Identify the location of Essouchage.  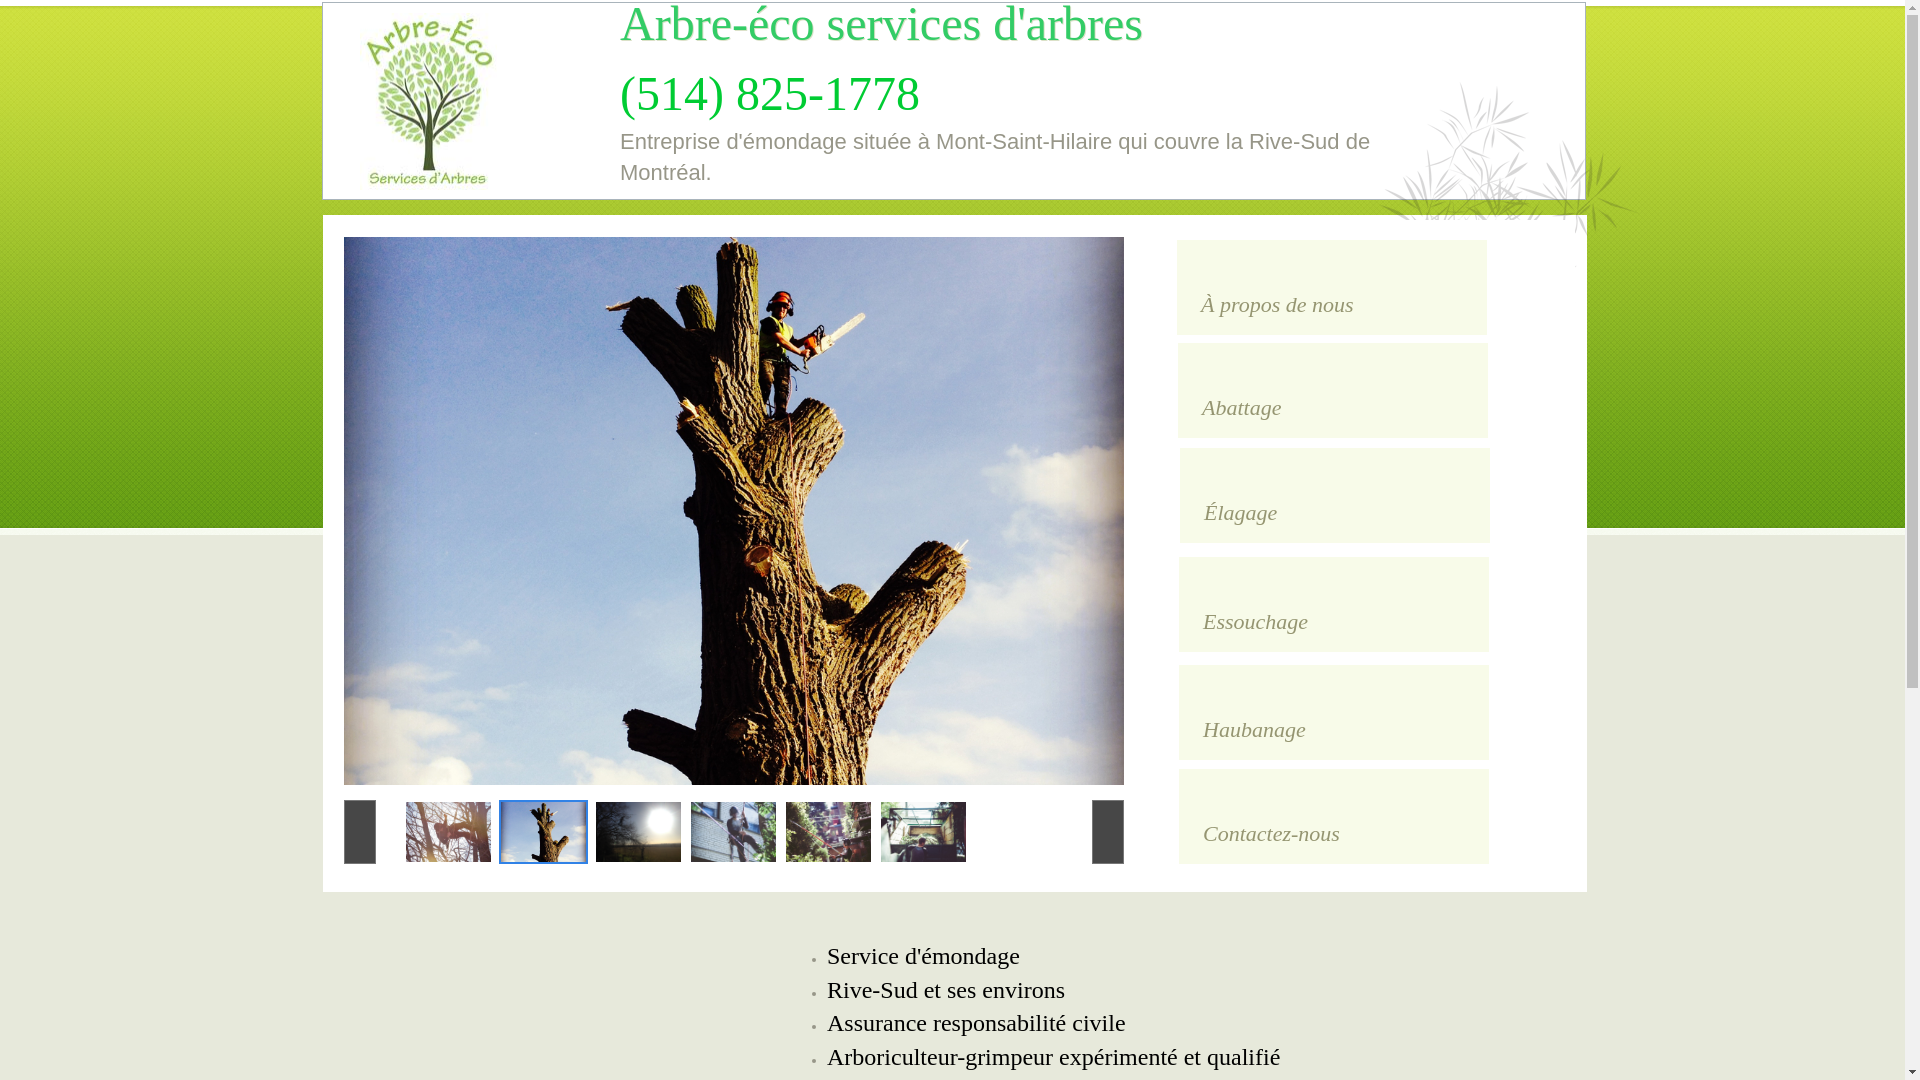
(1334, 604).